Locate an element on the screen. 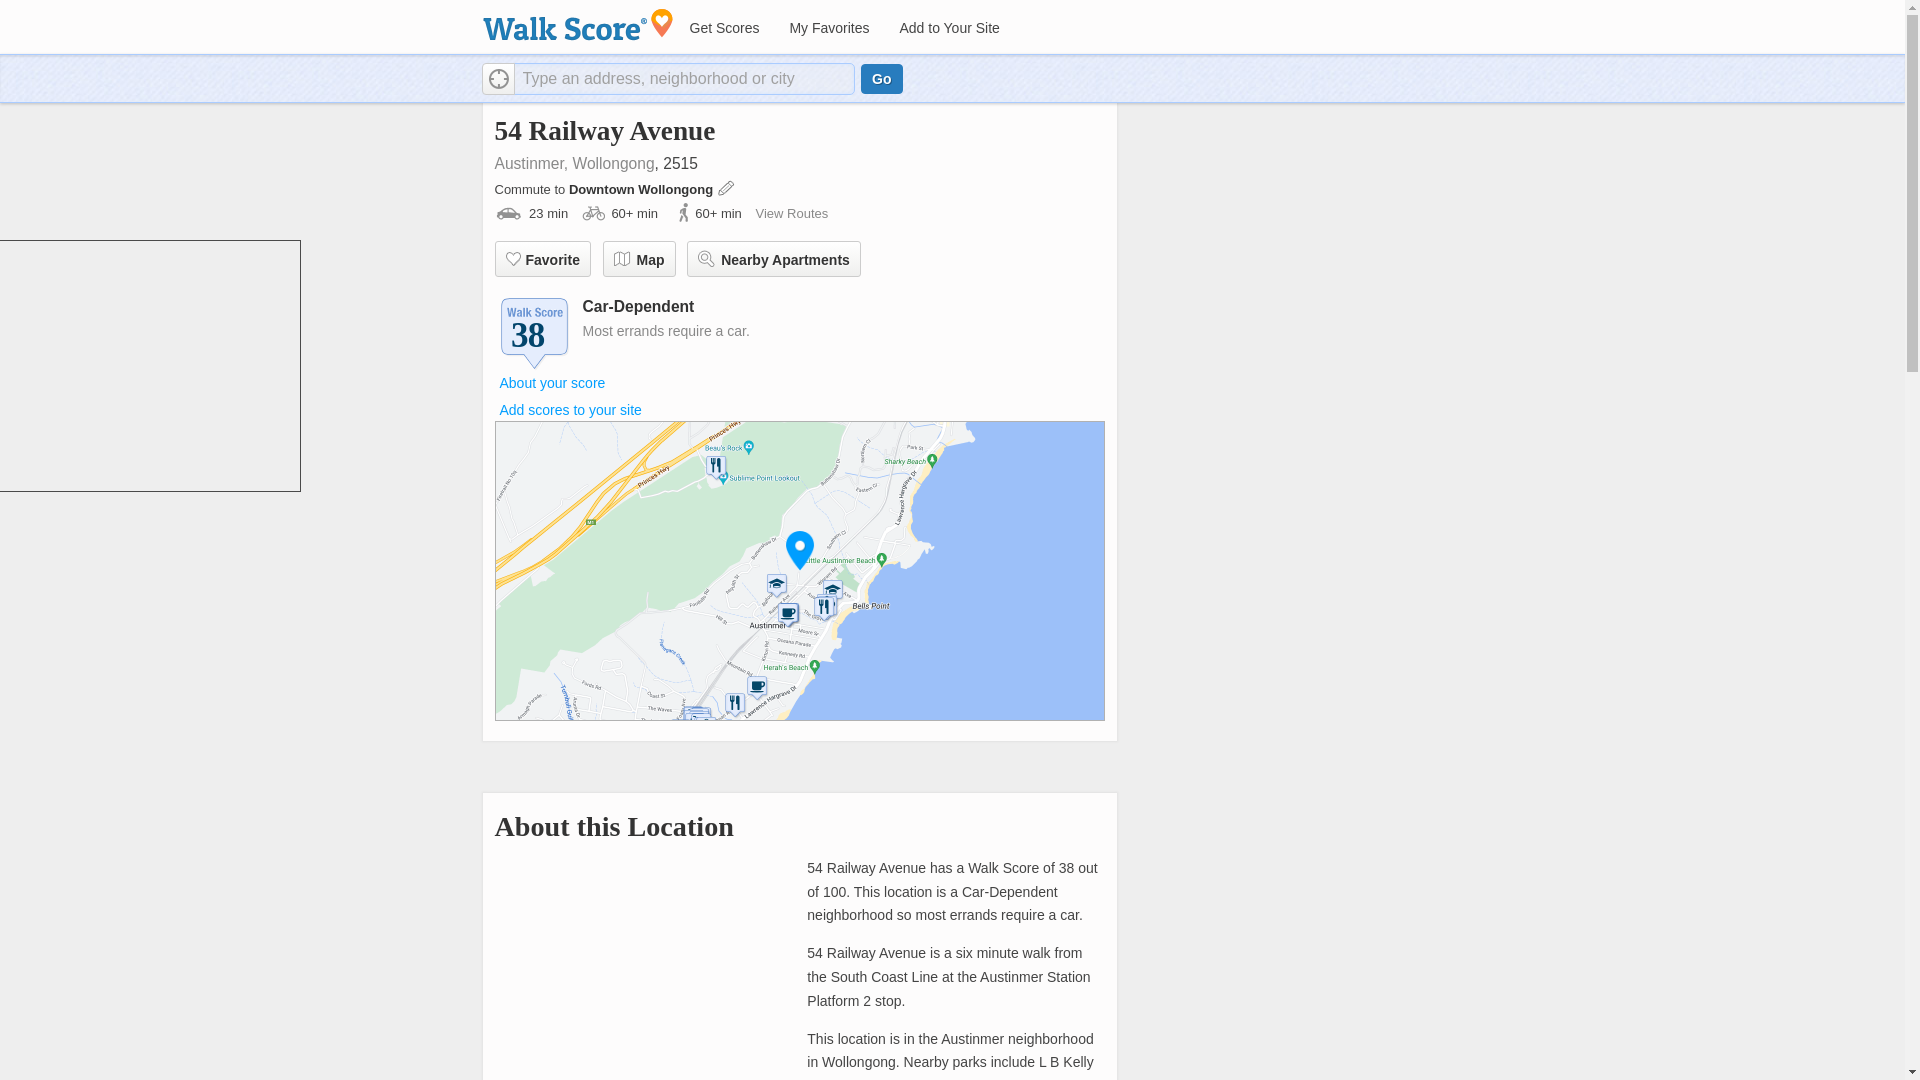 The height and width of the screenshot is (1080, 1920). 3rd party ad content is located at coordinates (150, 366).